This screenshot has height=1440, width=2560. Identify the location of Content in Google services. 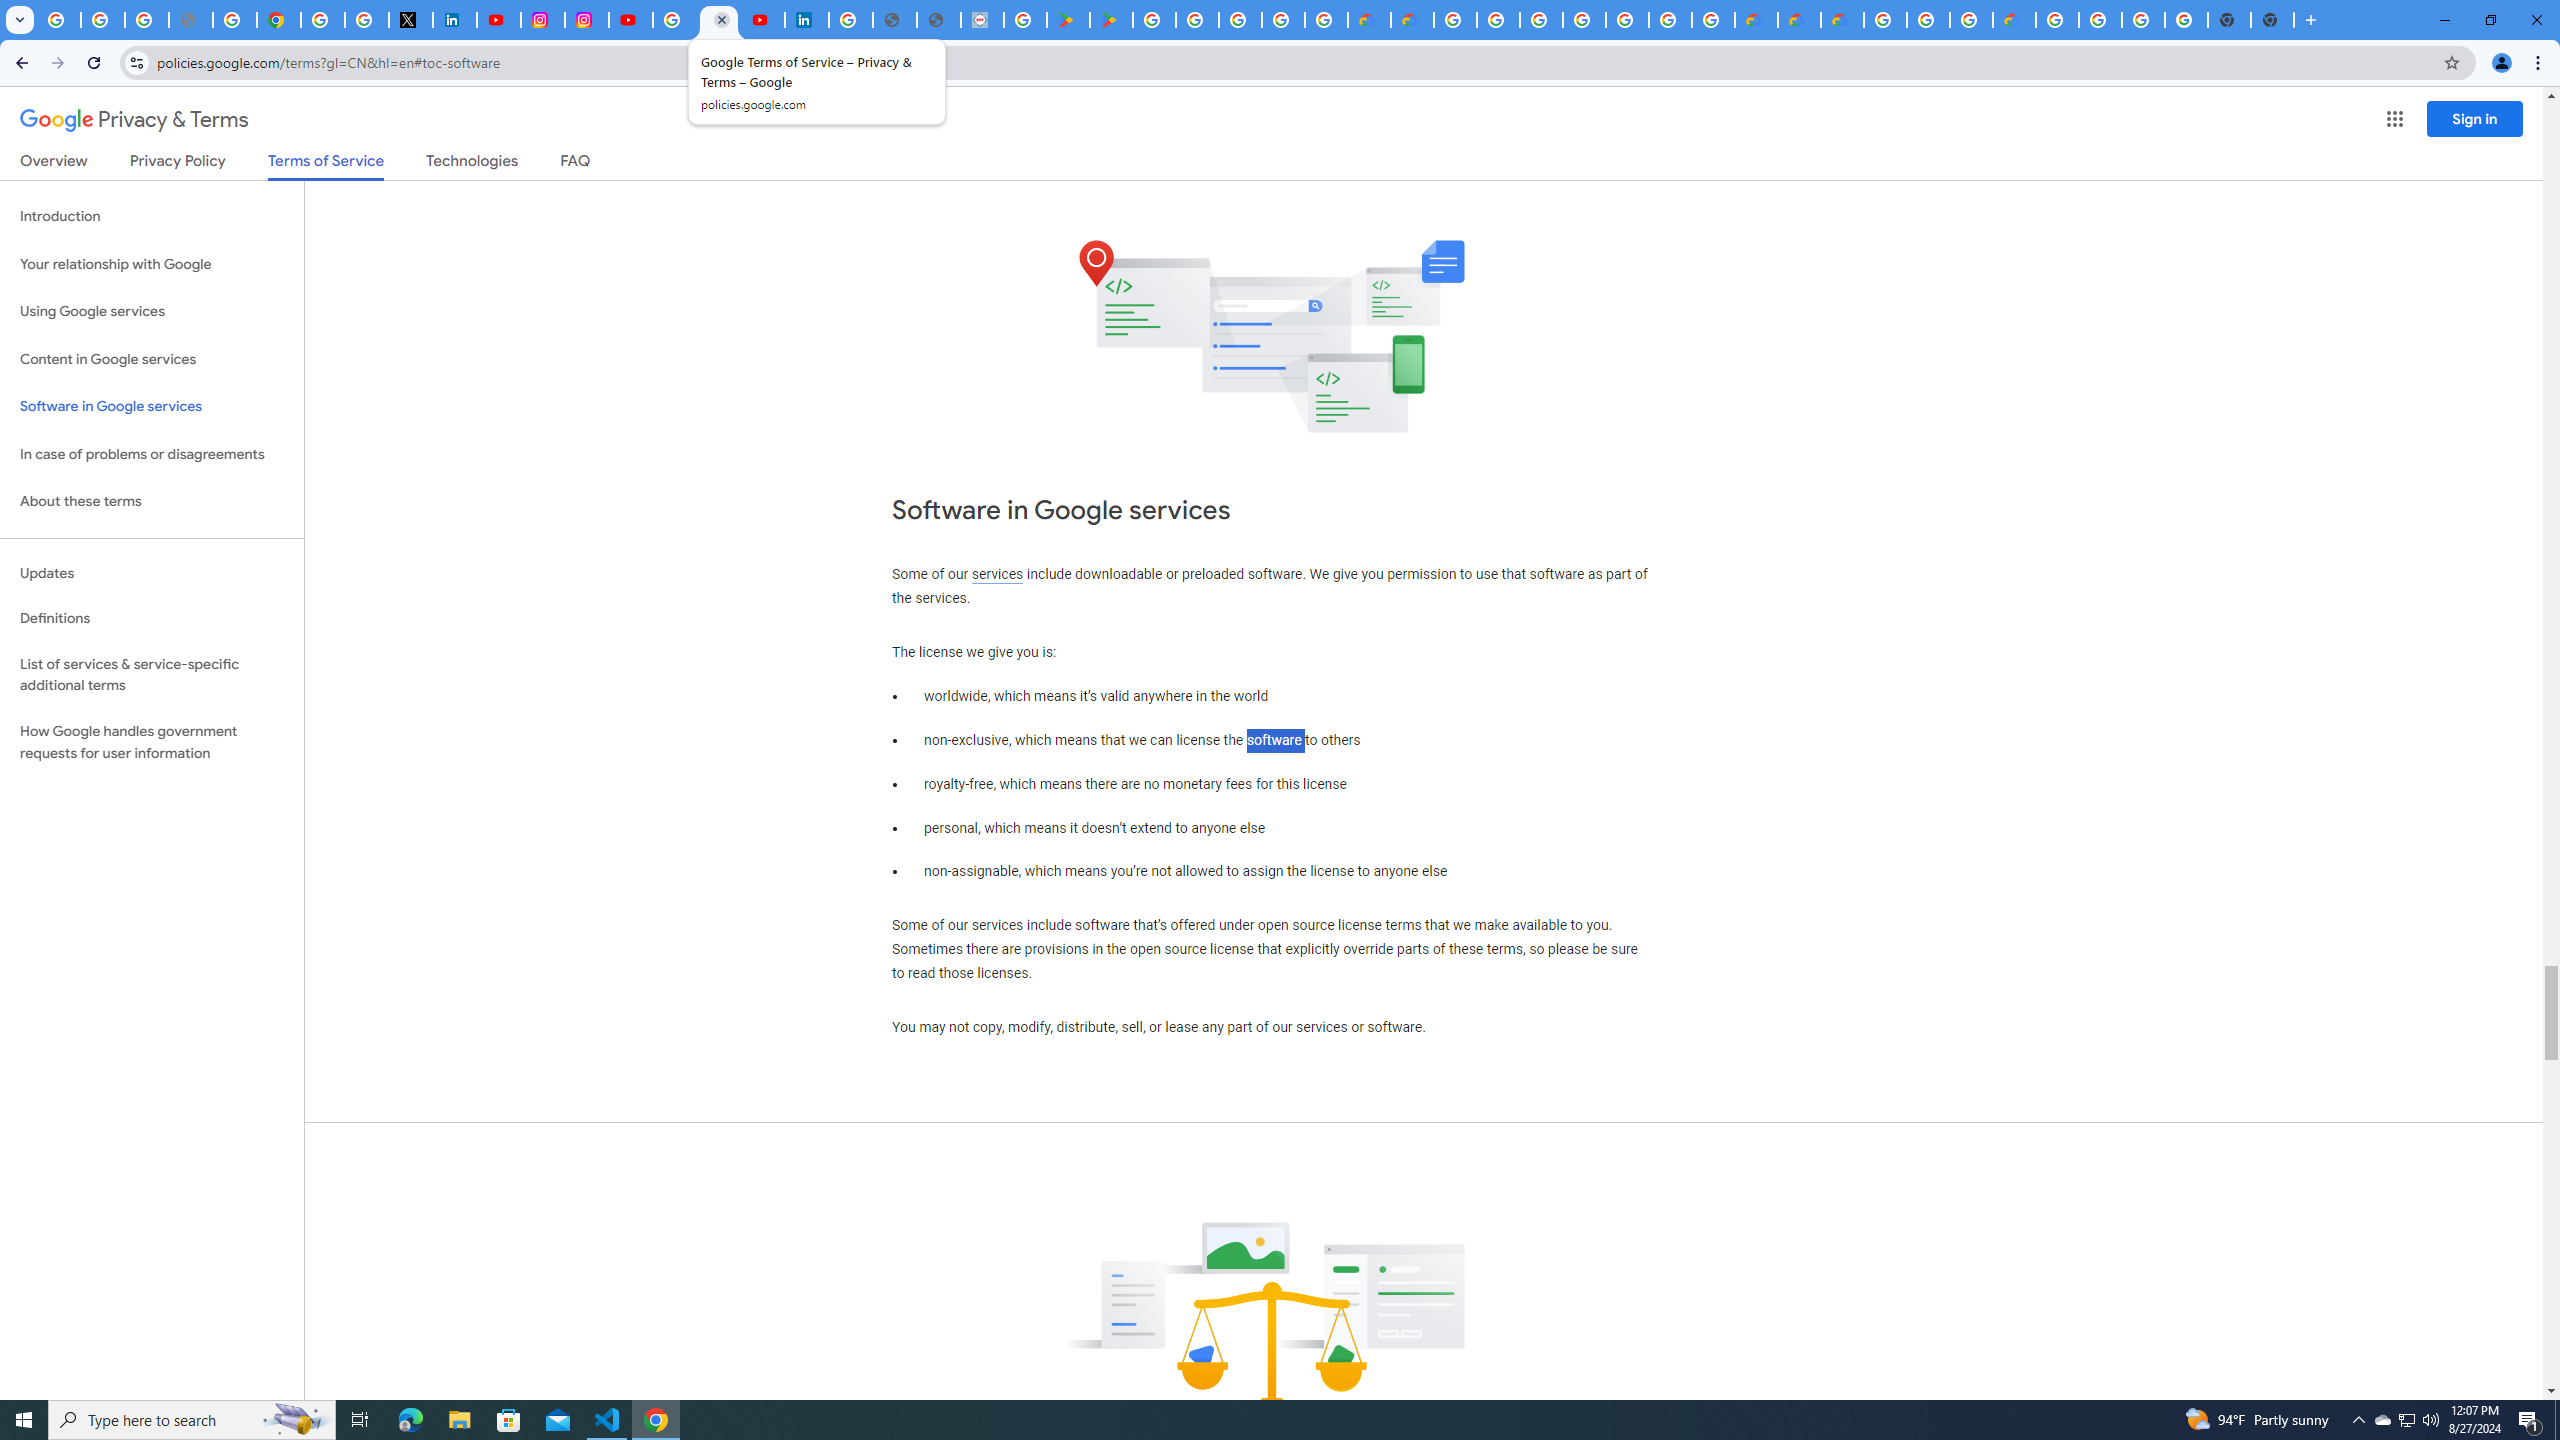
(152, 360).